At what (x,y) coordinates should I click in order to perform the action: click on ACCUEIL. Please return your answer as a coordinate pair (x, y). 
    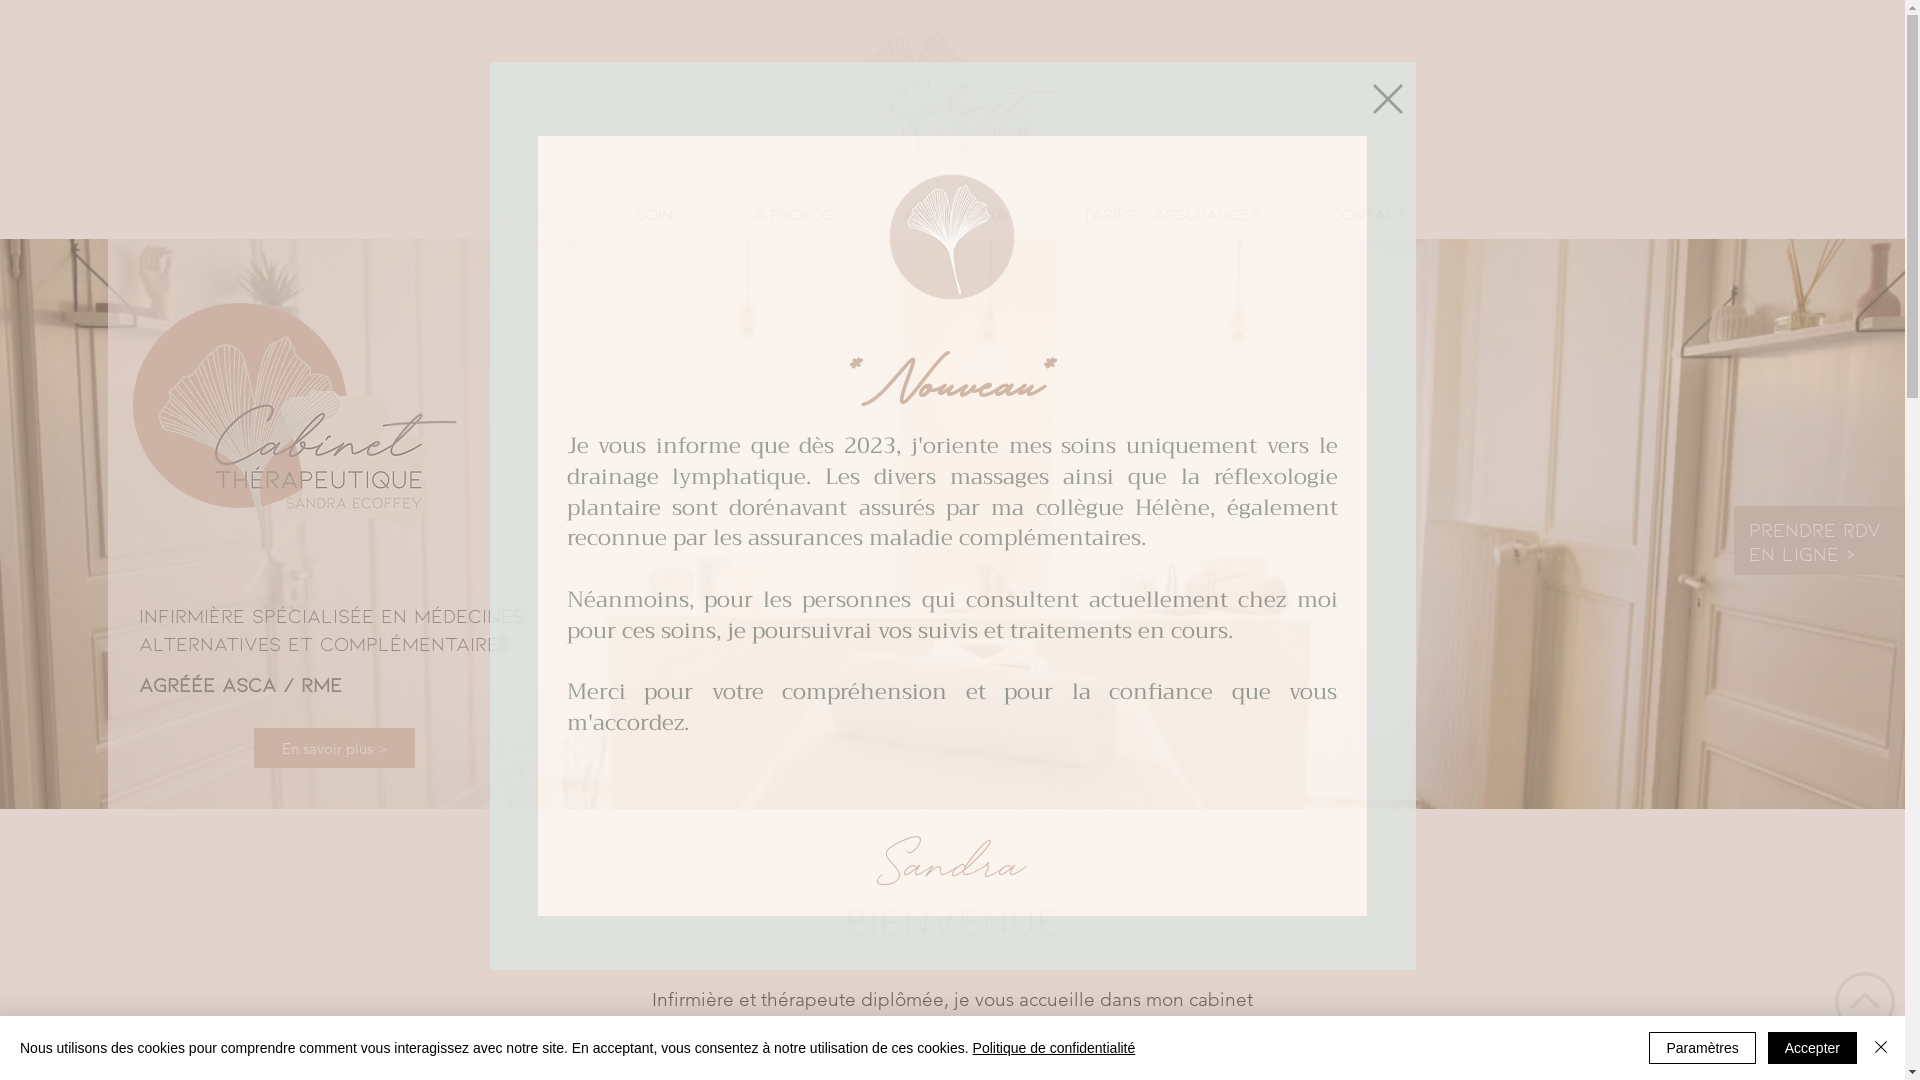
    Looking at the image, I should click on (531, 214).